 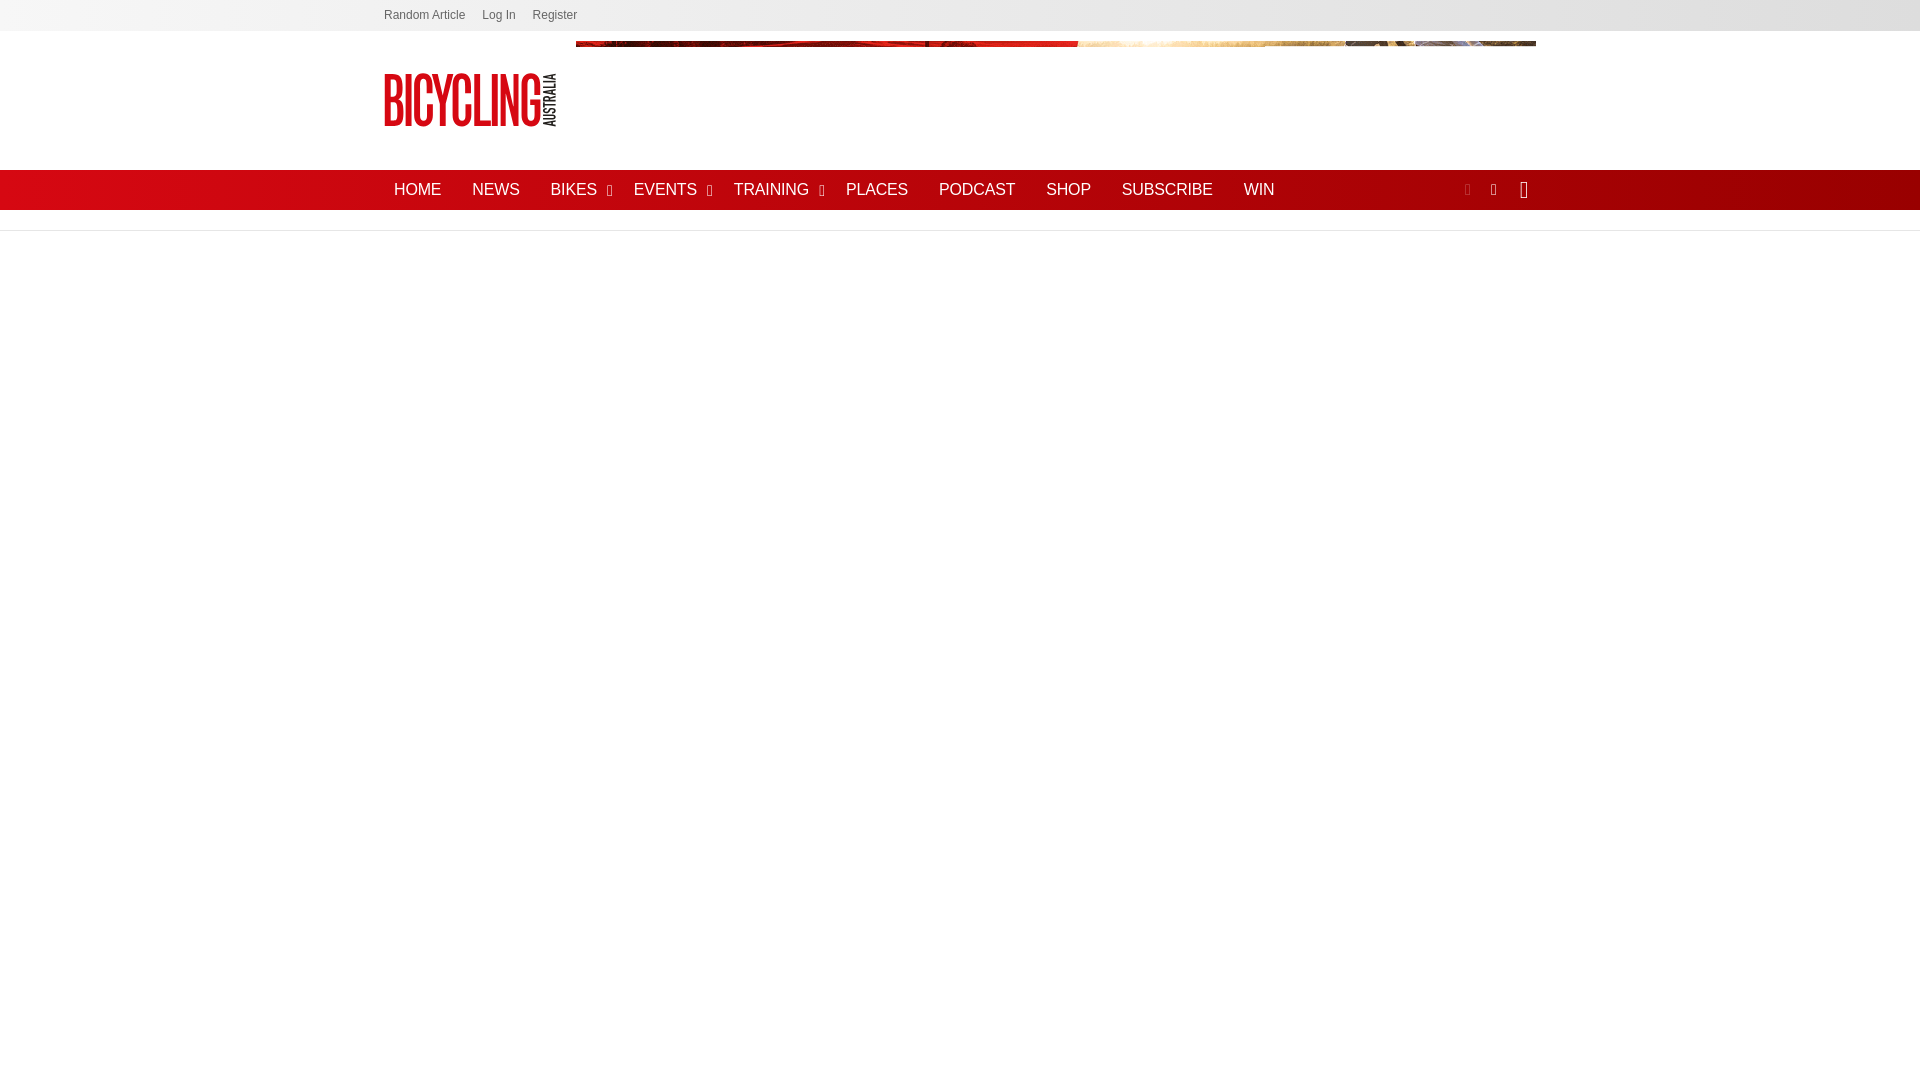 I want to click on Log In, so click(x=498, y=16).